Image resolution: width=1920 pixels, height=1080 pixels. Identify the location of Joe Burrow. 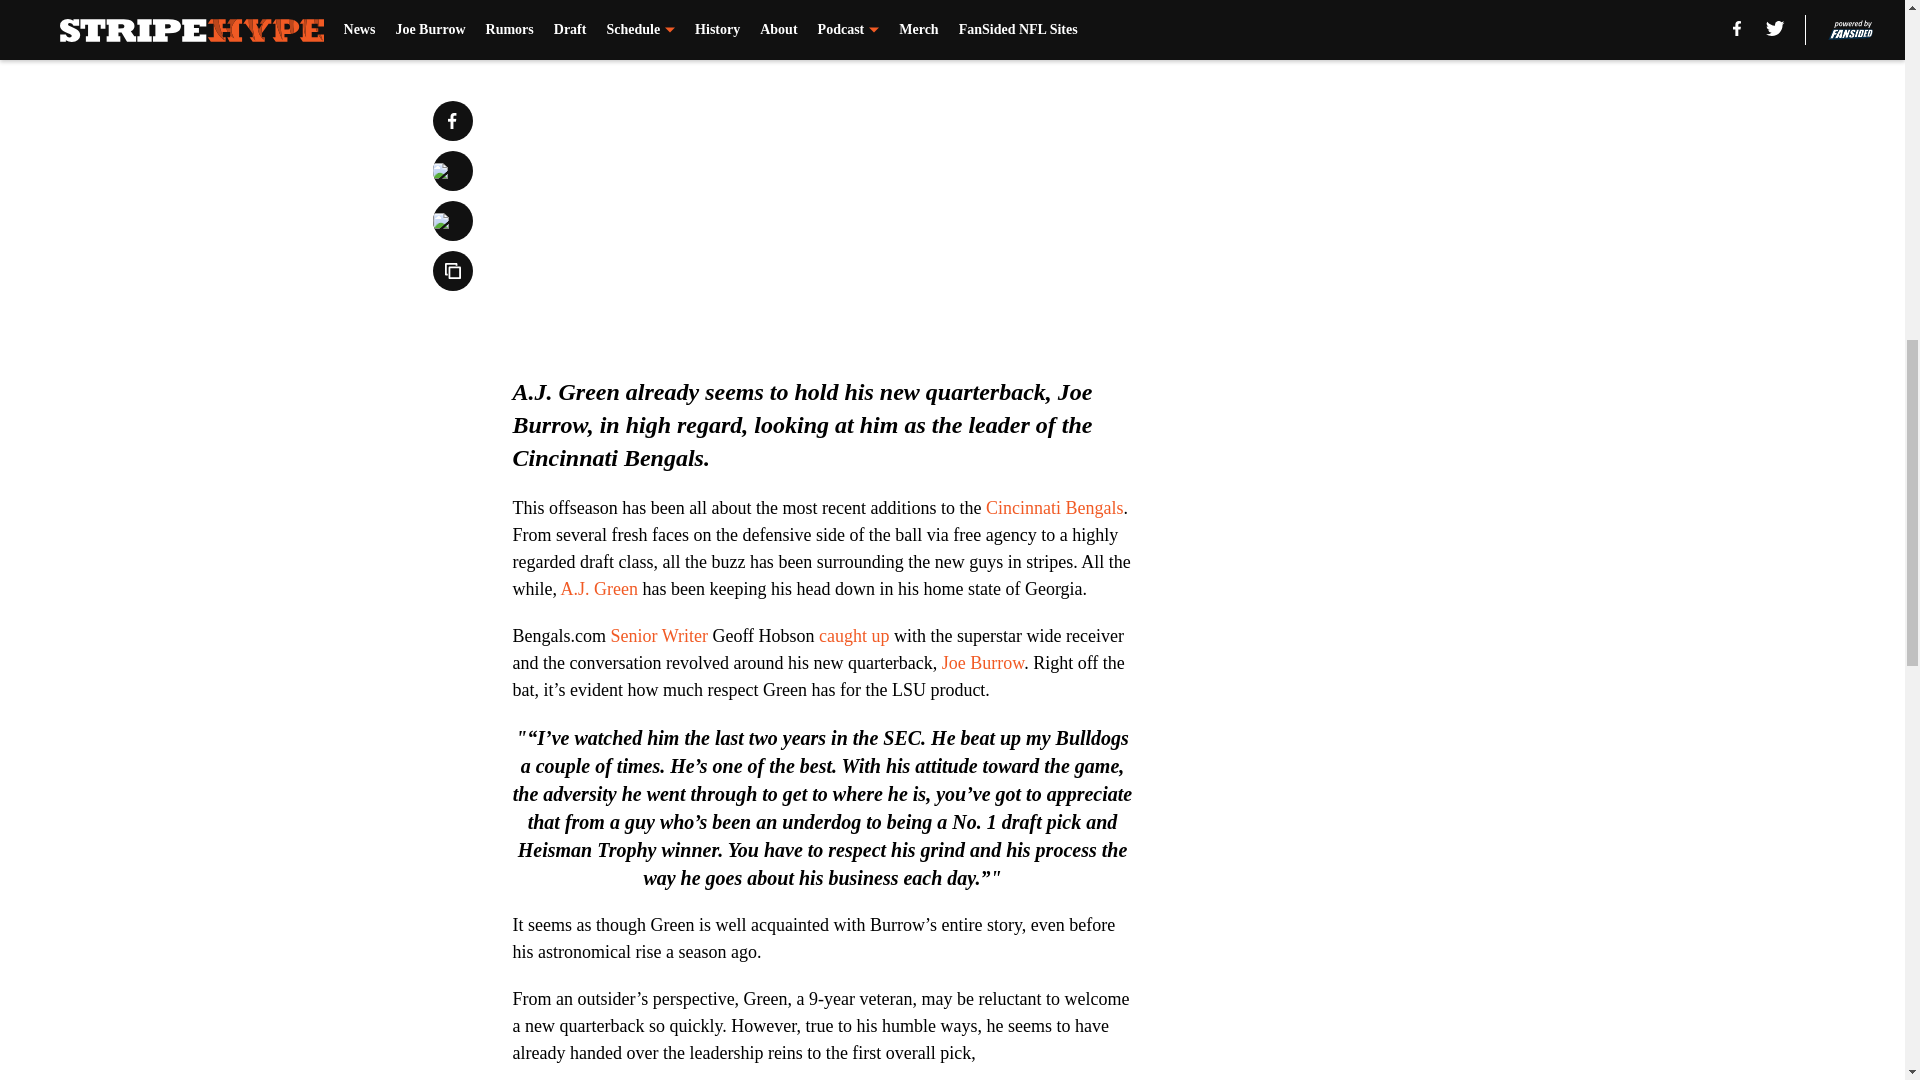
(982, 662).